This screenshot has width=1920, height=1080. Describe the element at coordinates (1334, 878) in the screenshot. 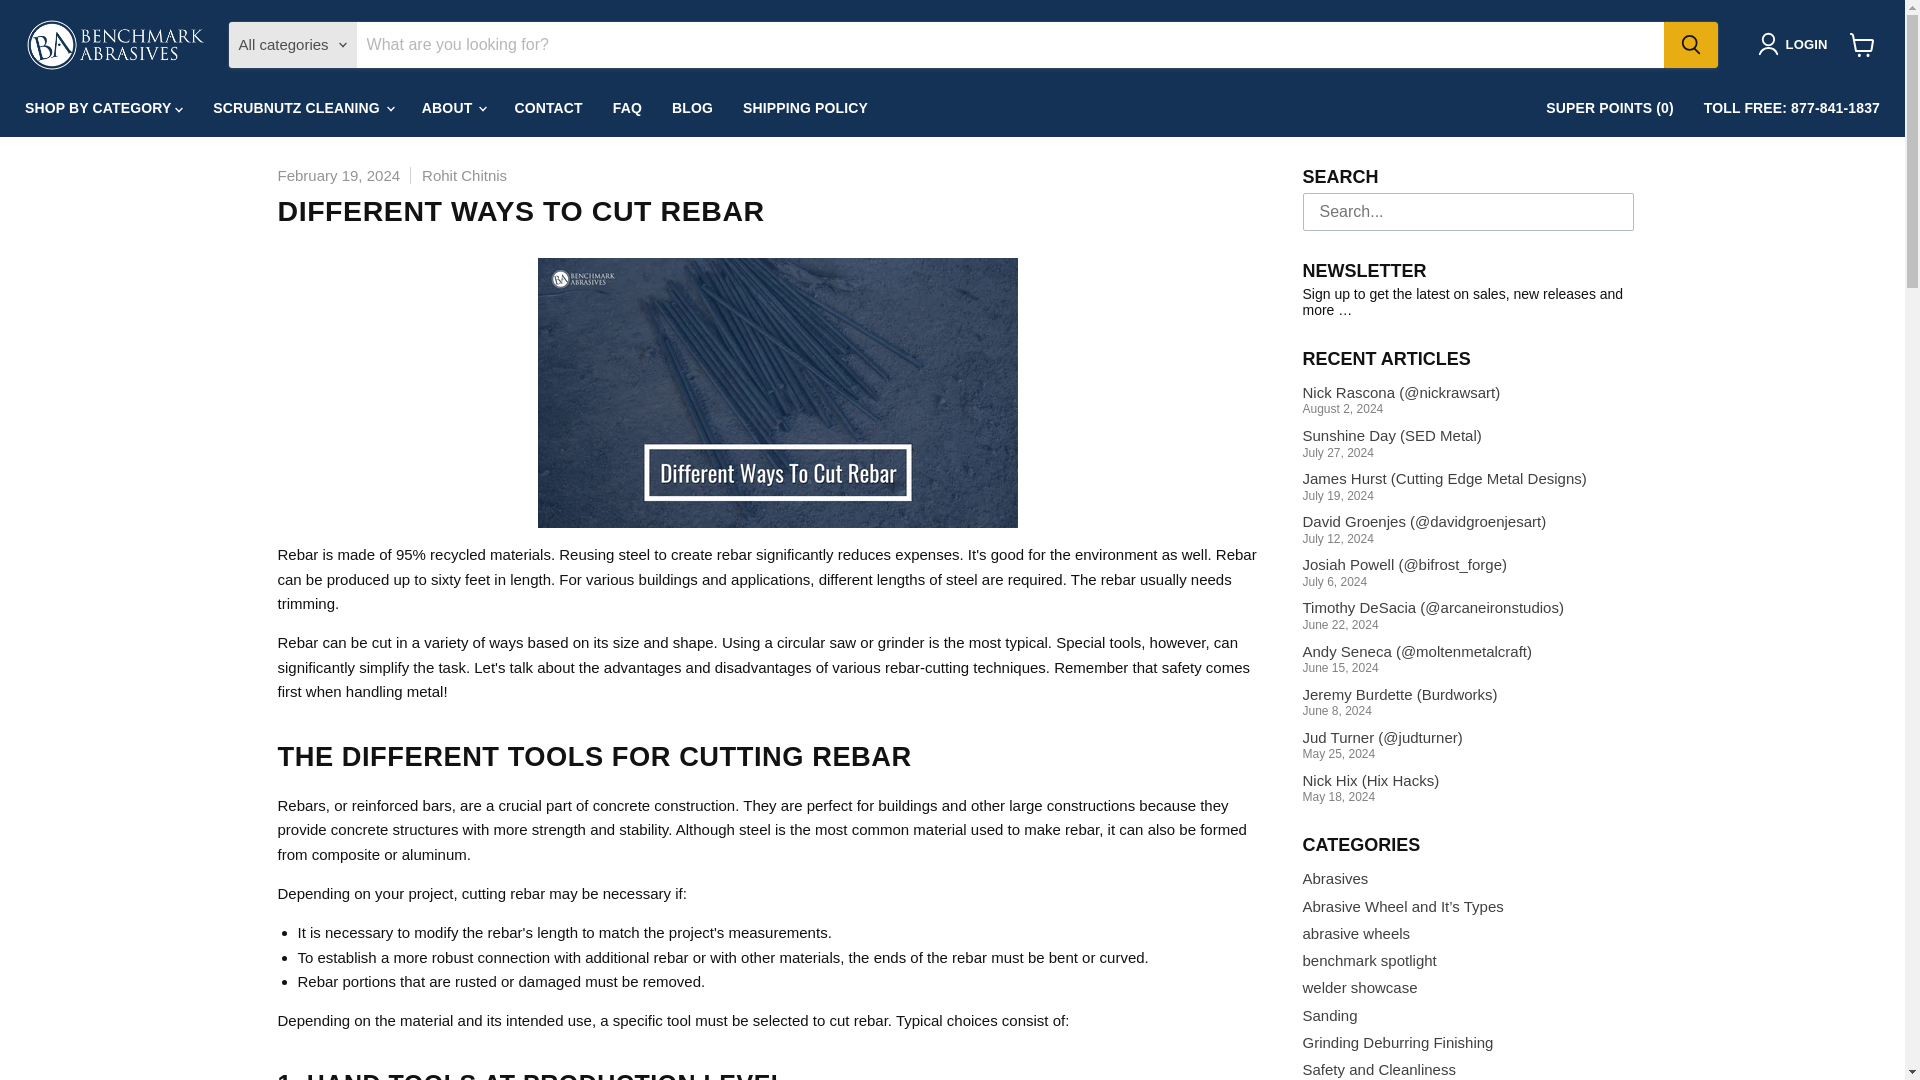

I see `Abrasives` at that location.